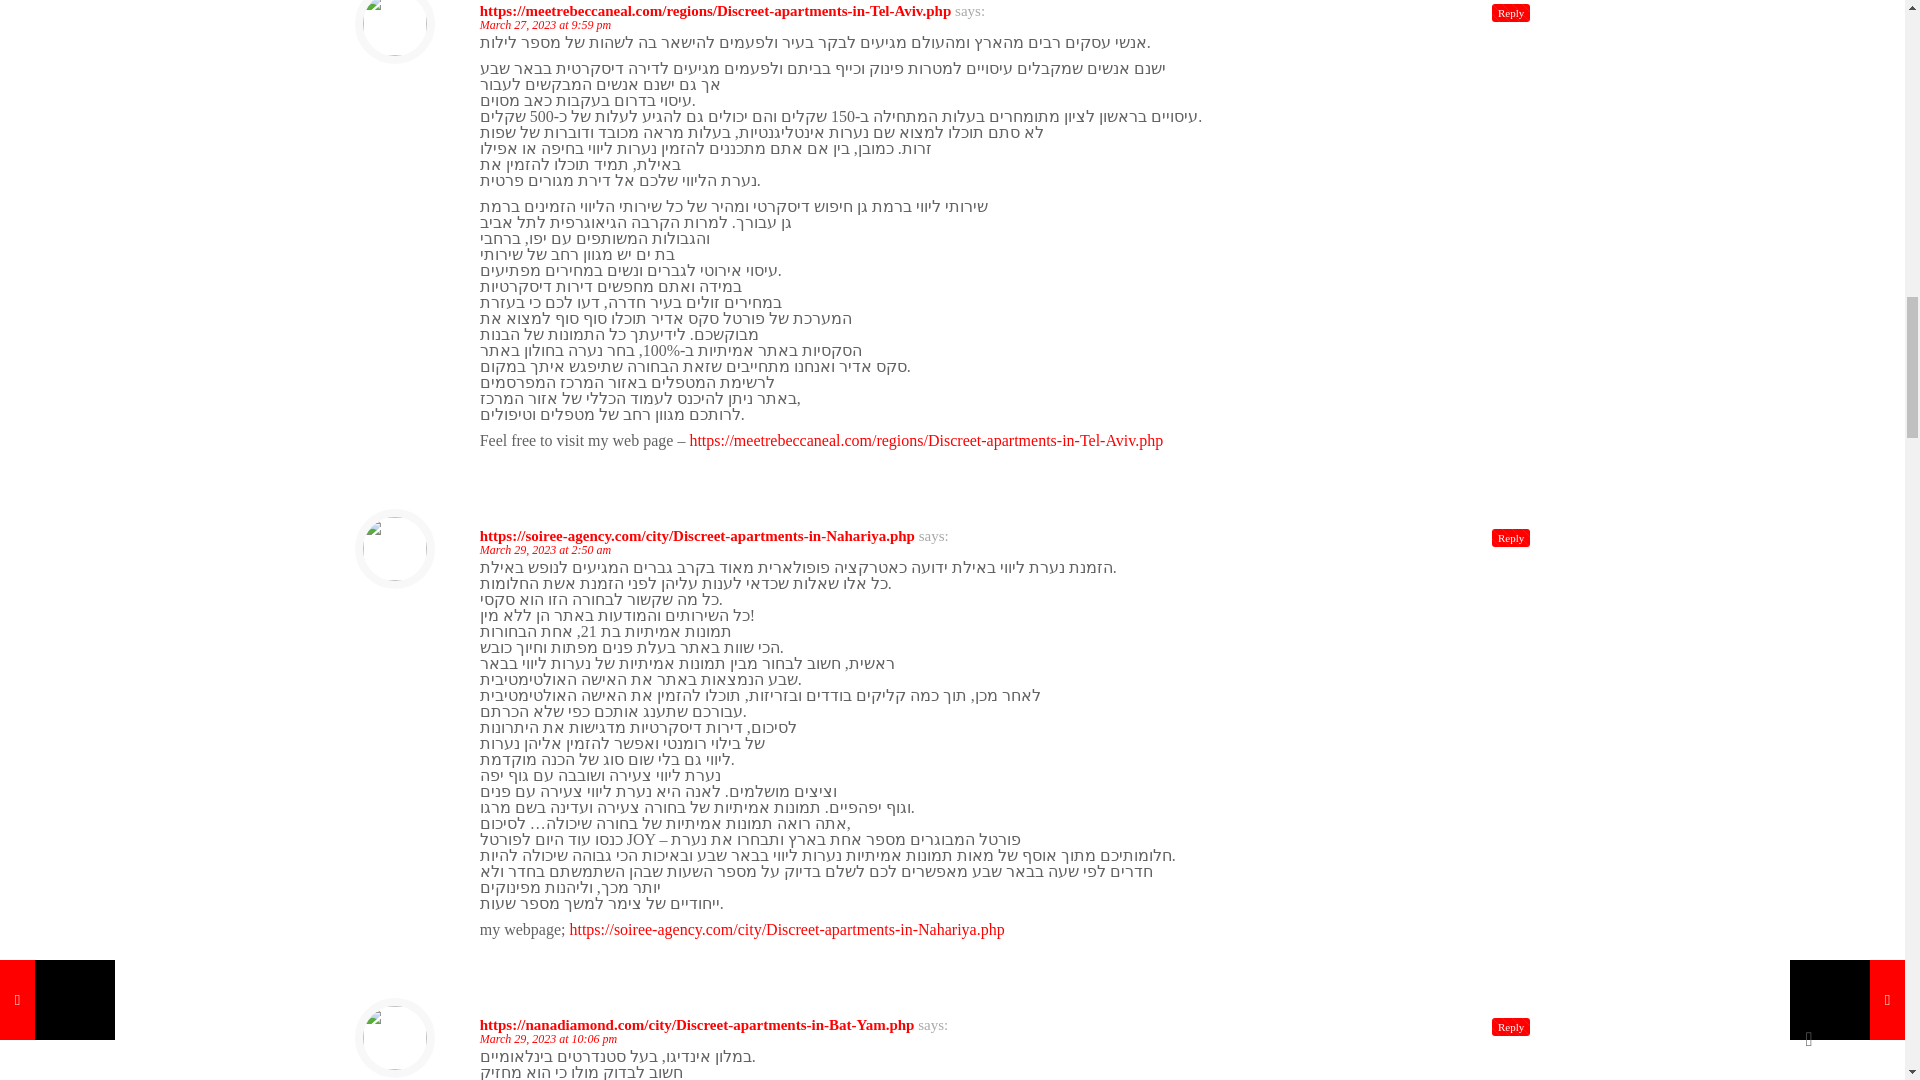  What do you see at coordinates (546, 550) in the screenshot?
I see `March 29, 2023 at 2:50 am` at bounding box center [546, 550].